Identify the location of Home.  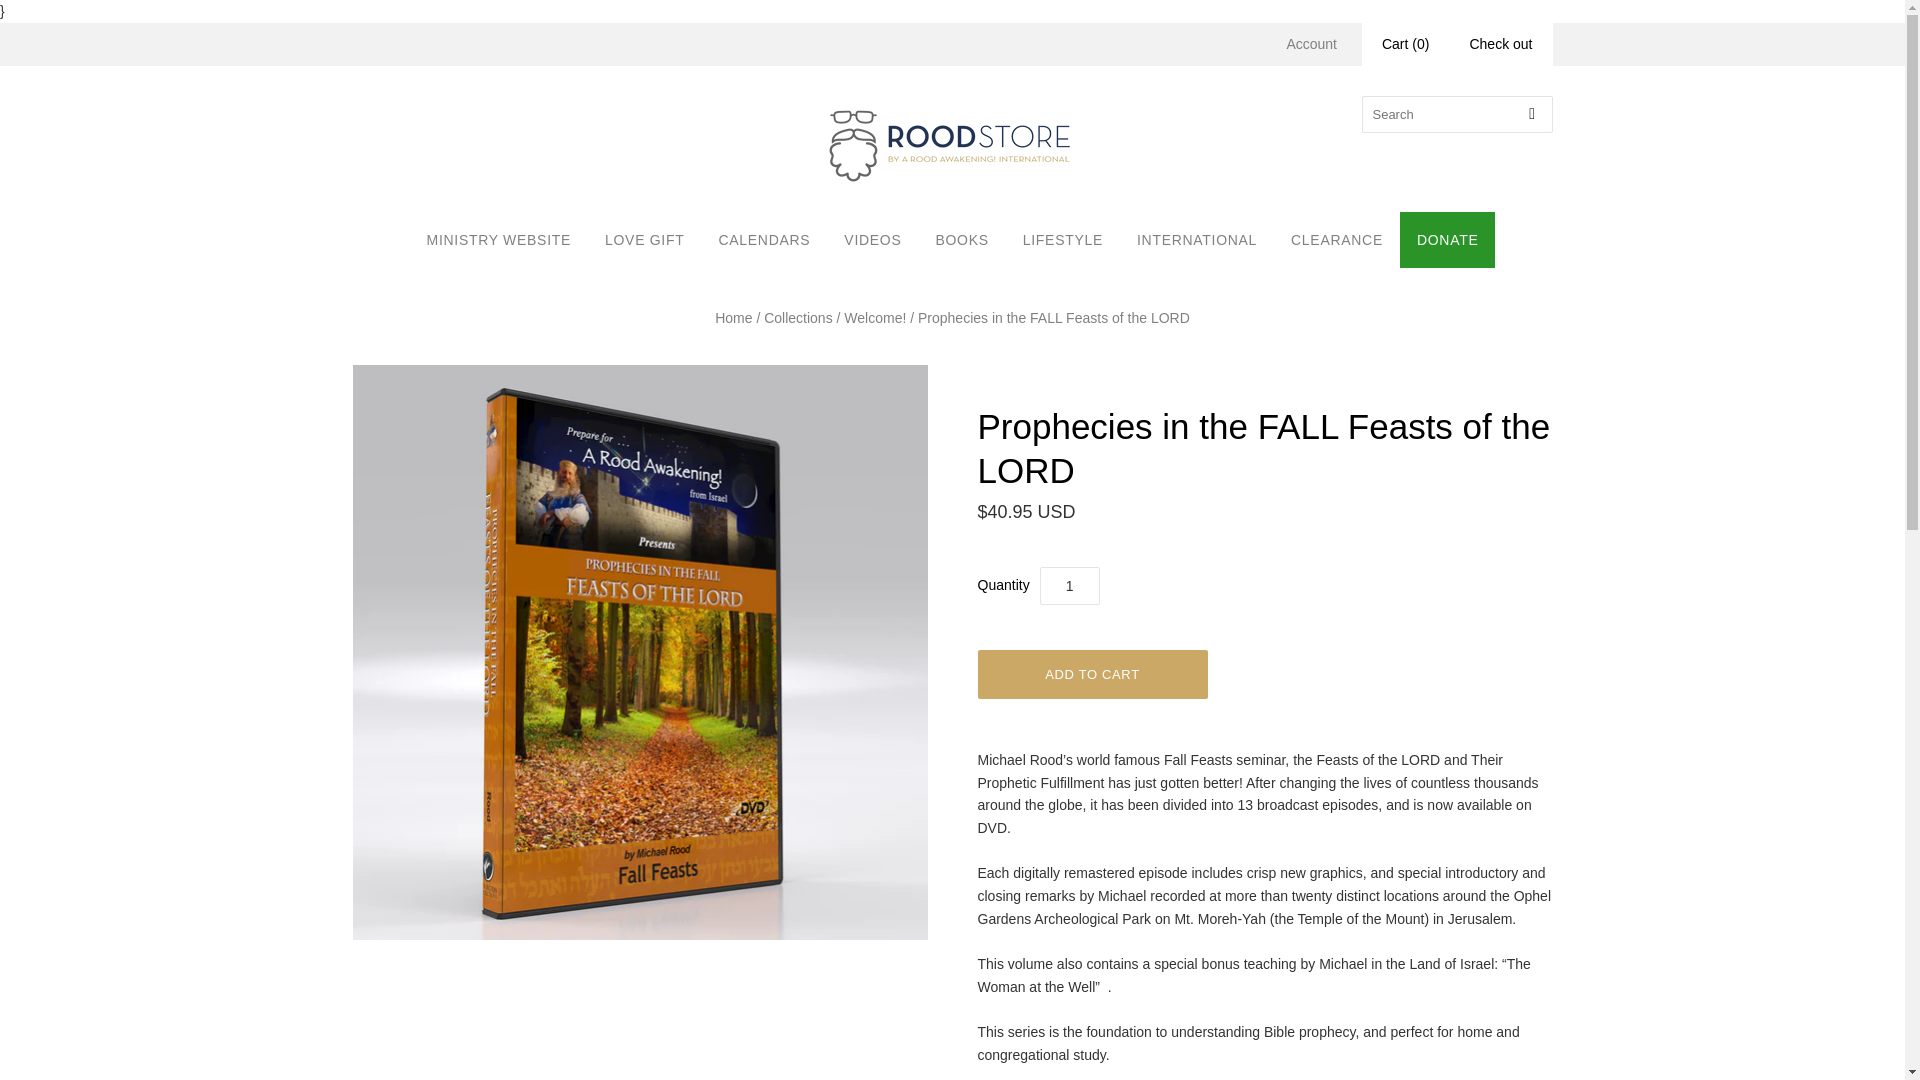
(733, 318).